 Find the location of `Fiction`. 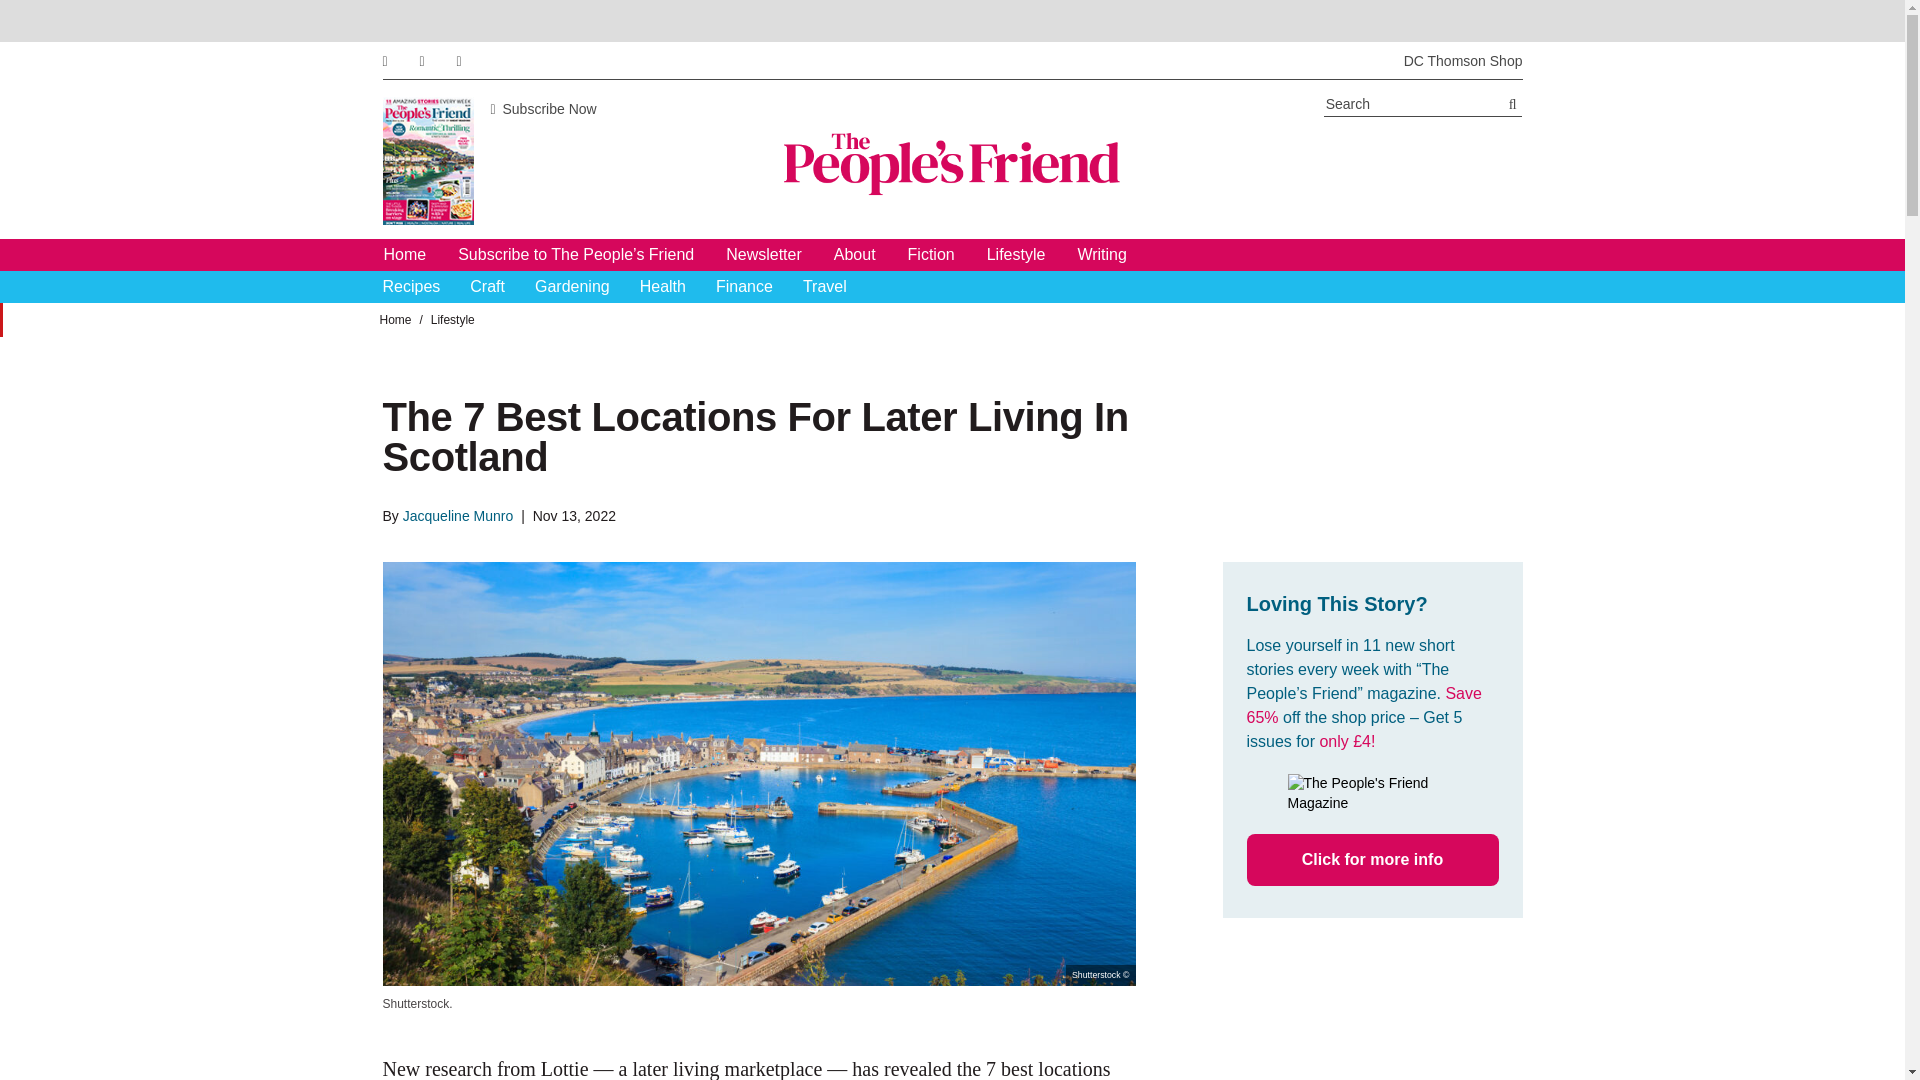

Fiction is located at coordinates (931, 254).